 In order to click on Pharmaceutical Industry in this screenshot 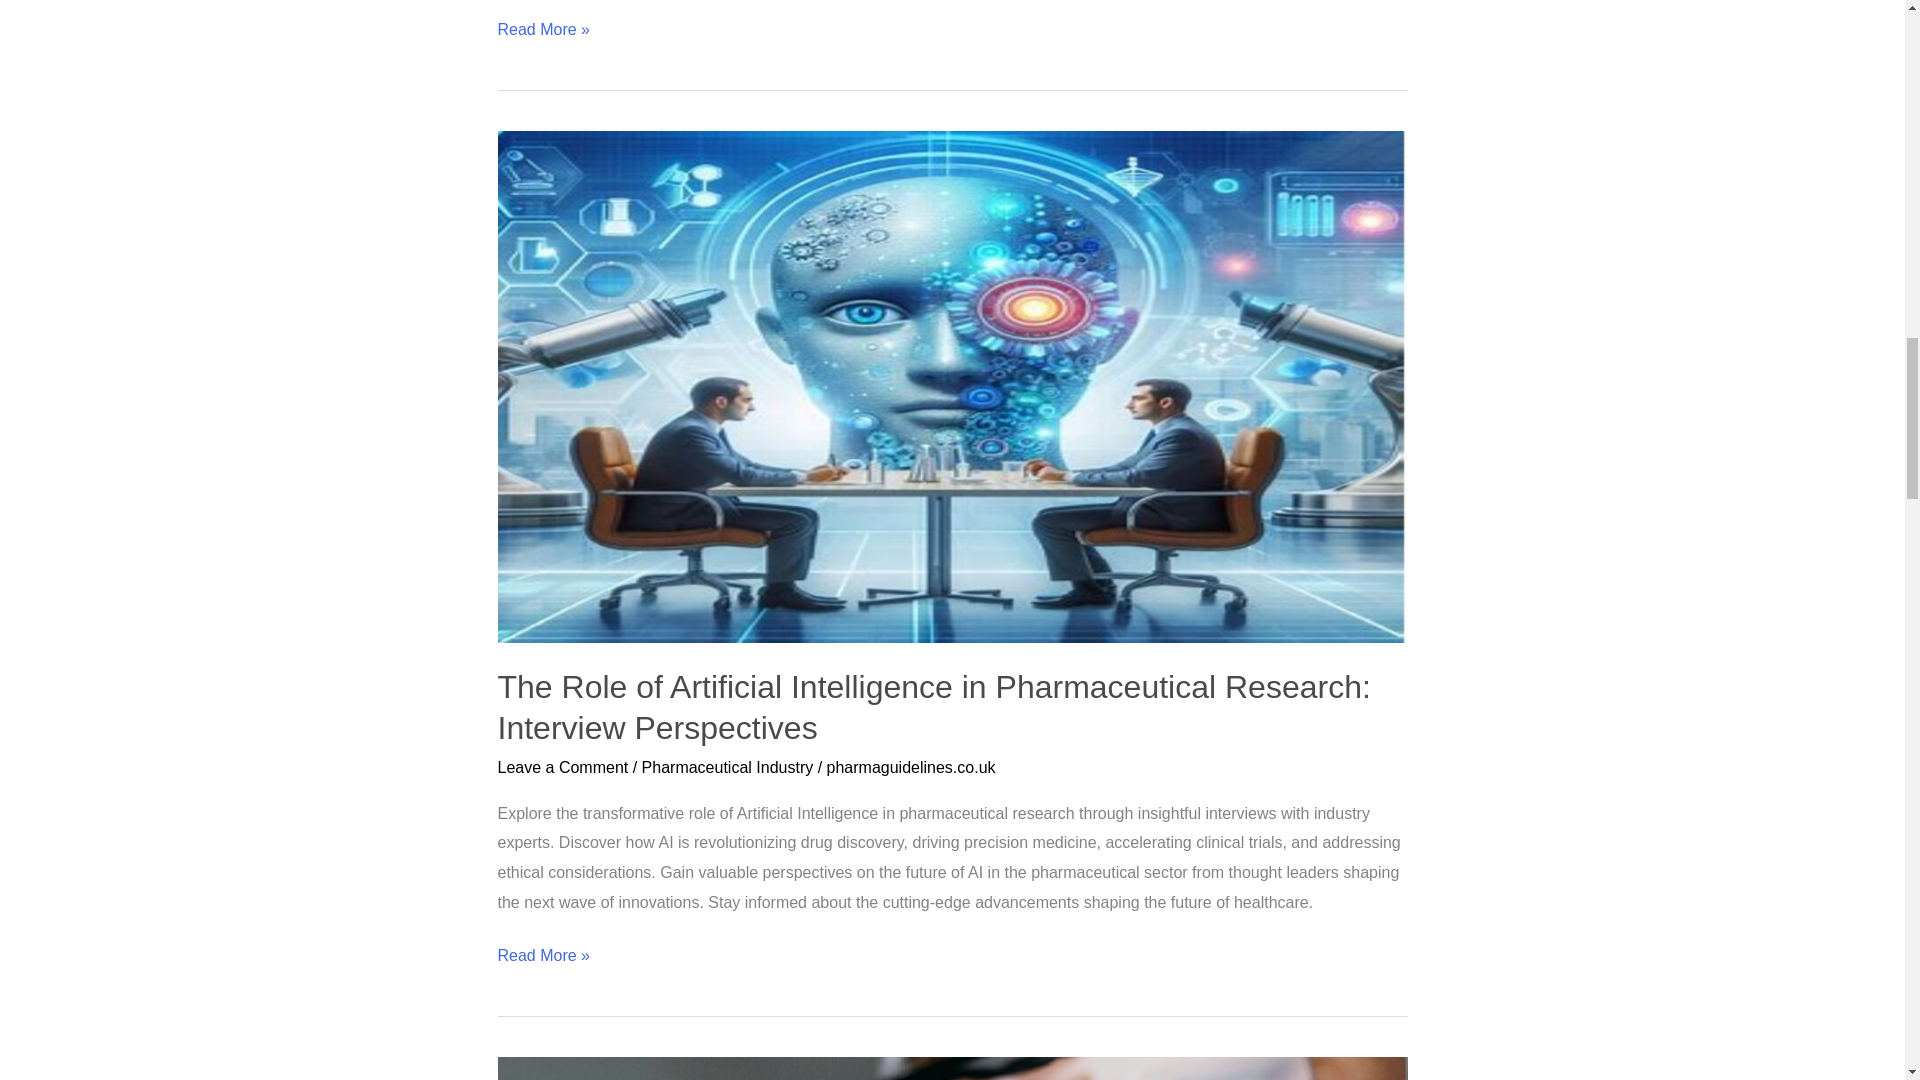, I will do `click(728, 768)`.